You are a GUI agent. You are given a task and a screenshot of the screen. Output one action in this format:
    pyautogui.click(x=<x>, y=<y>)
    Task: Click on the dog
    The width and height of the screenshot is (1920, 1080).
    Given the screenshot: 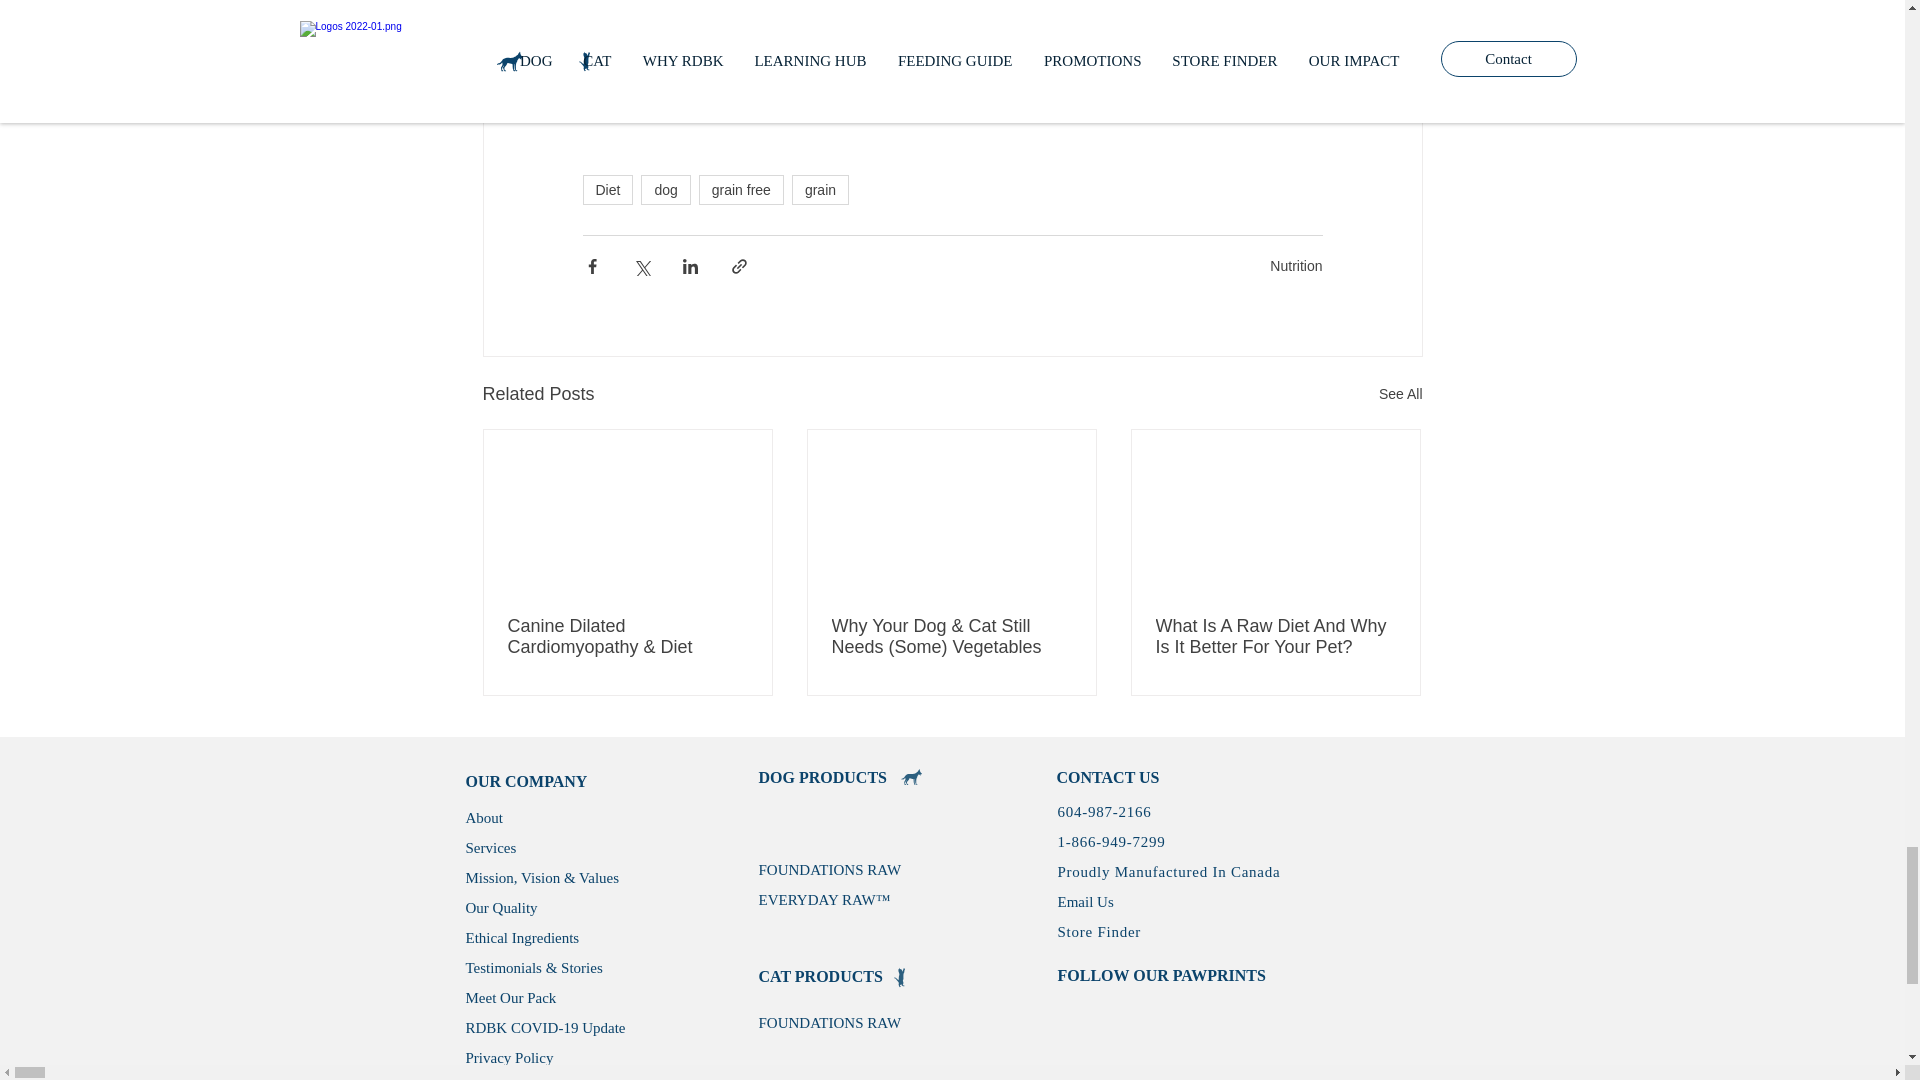 What is the action you would take?
    pyautogui.click(x=665, y=190)
    